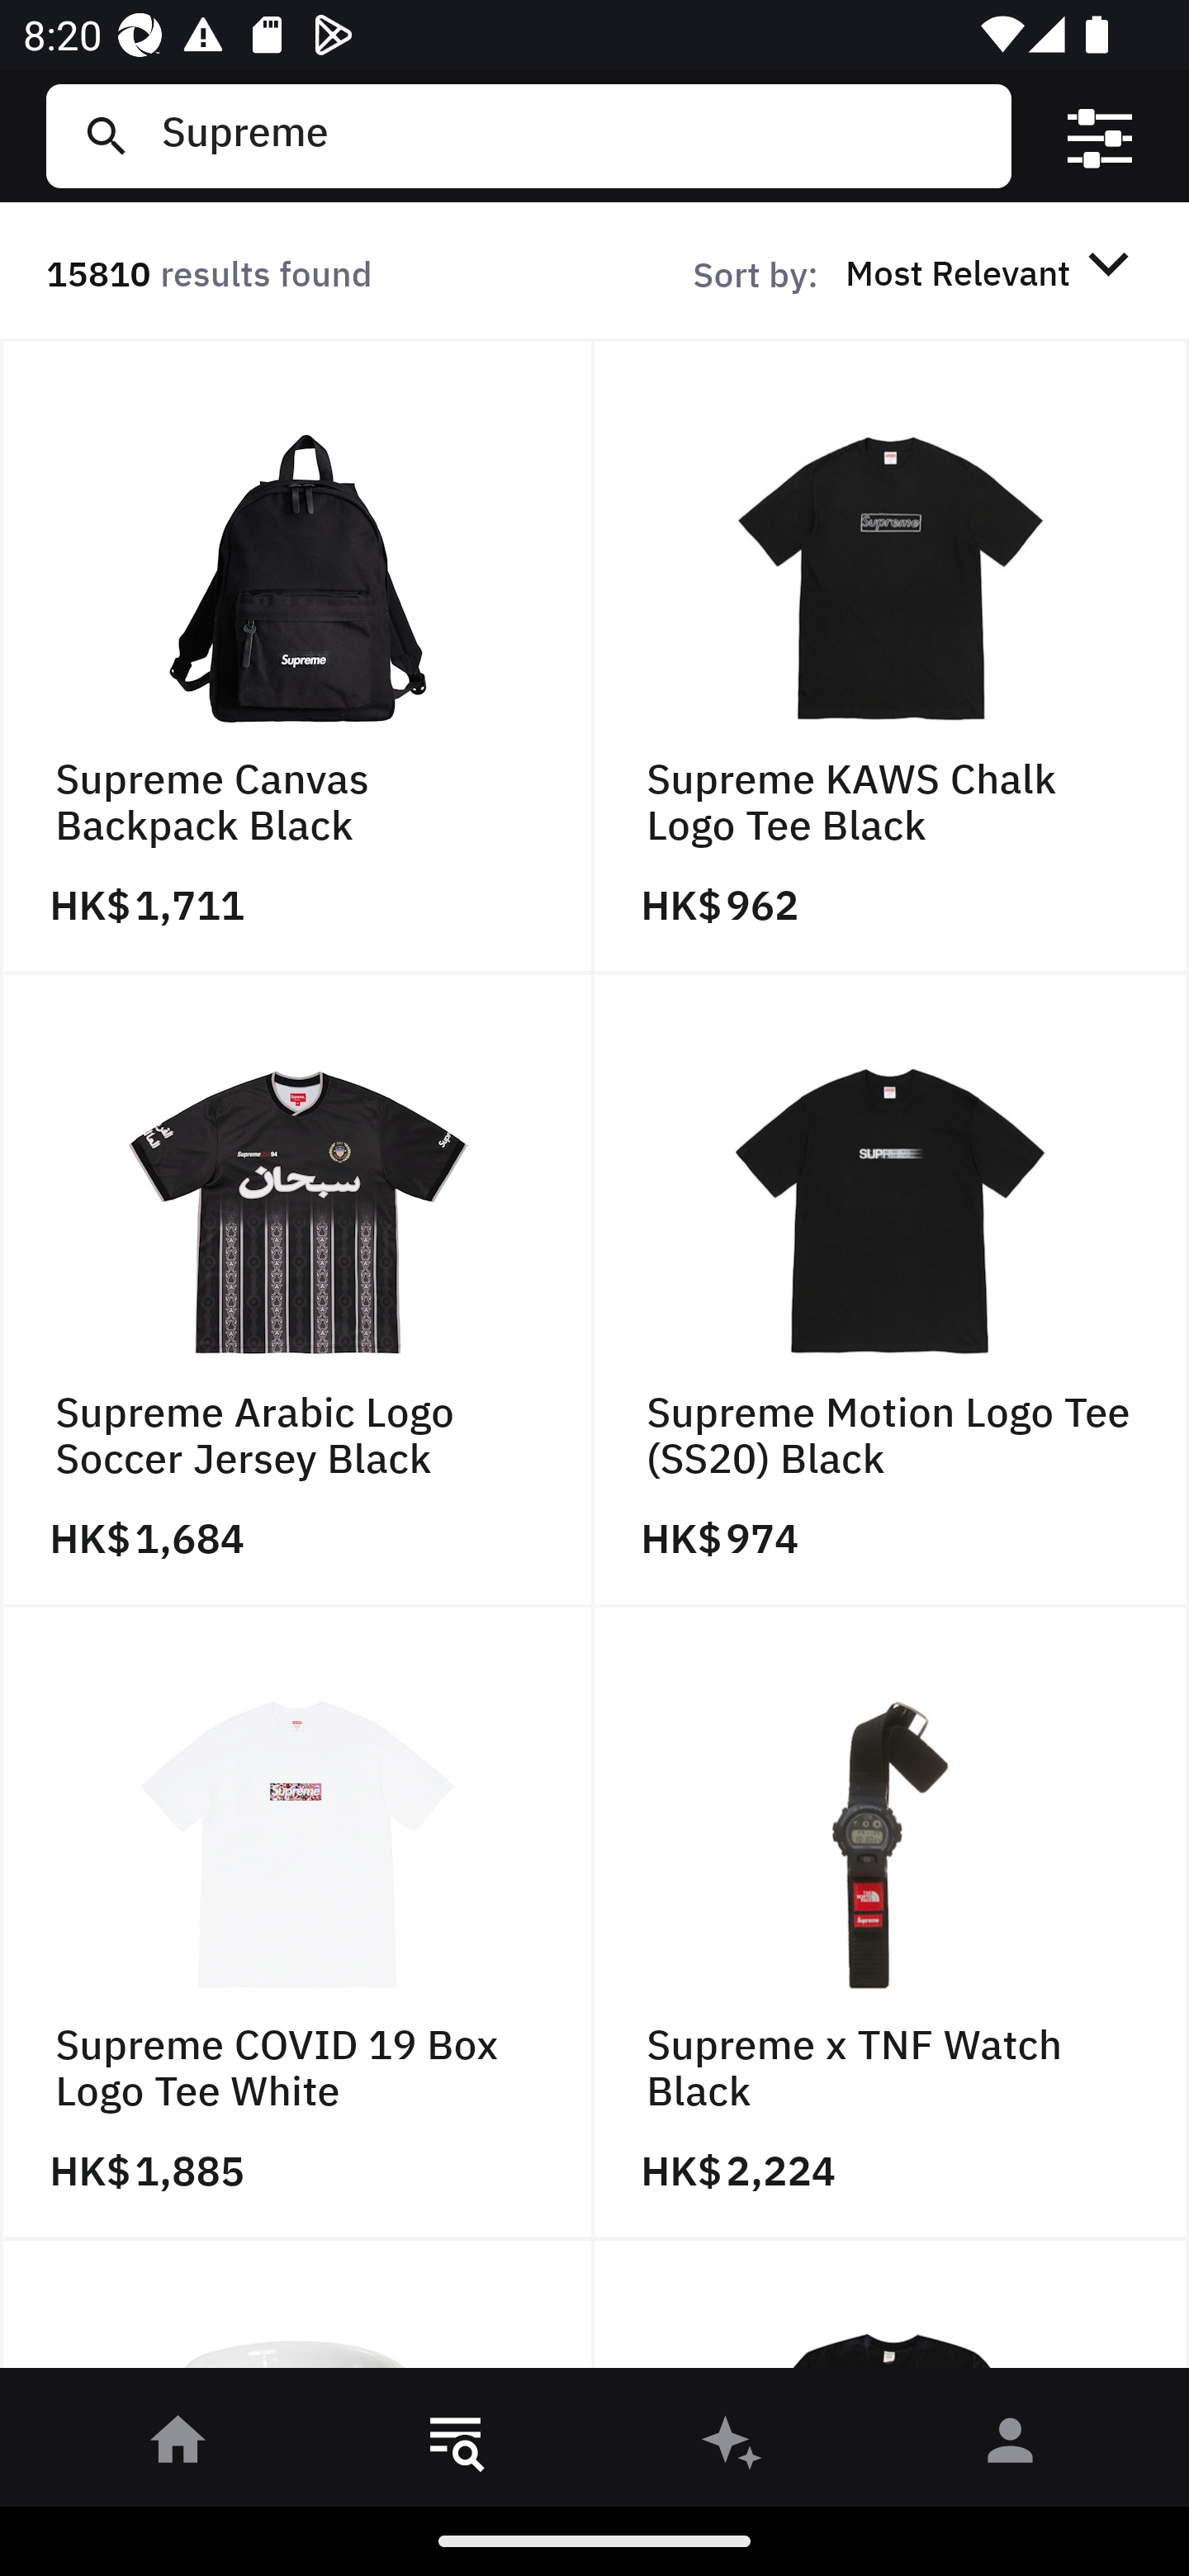 Image resolution: width=1189 pixels, height=2576 pixels. What do you see at coordinates (297, 1290) in the screenshot?
I see `Supreme Arabic Logo Soccer Jersey Black HK$ 1,684` at bounding box center [297, 1290].